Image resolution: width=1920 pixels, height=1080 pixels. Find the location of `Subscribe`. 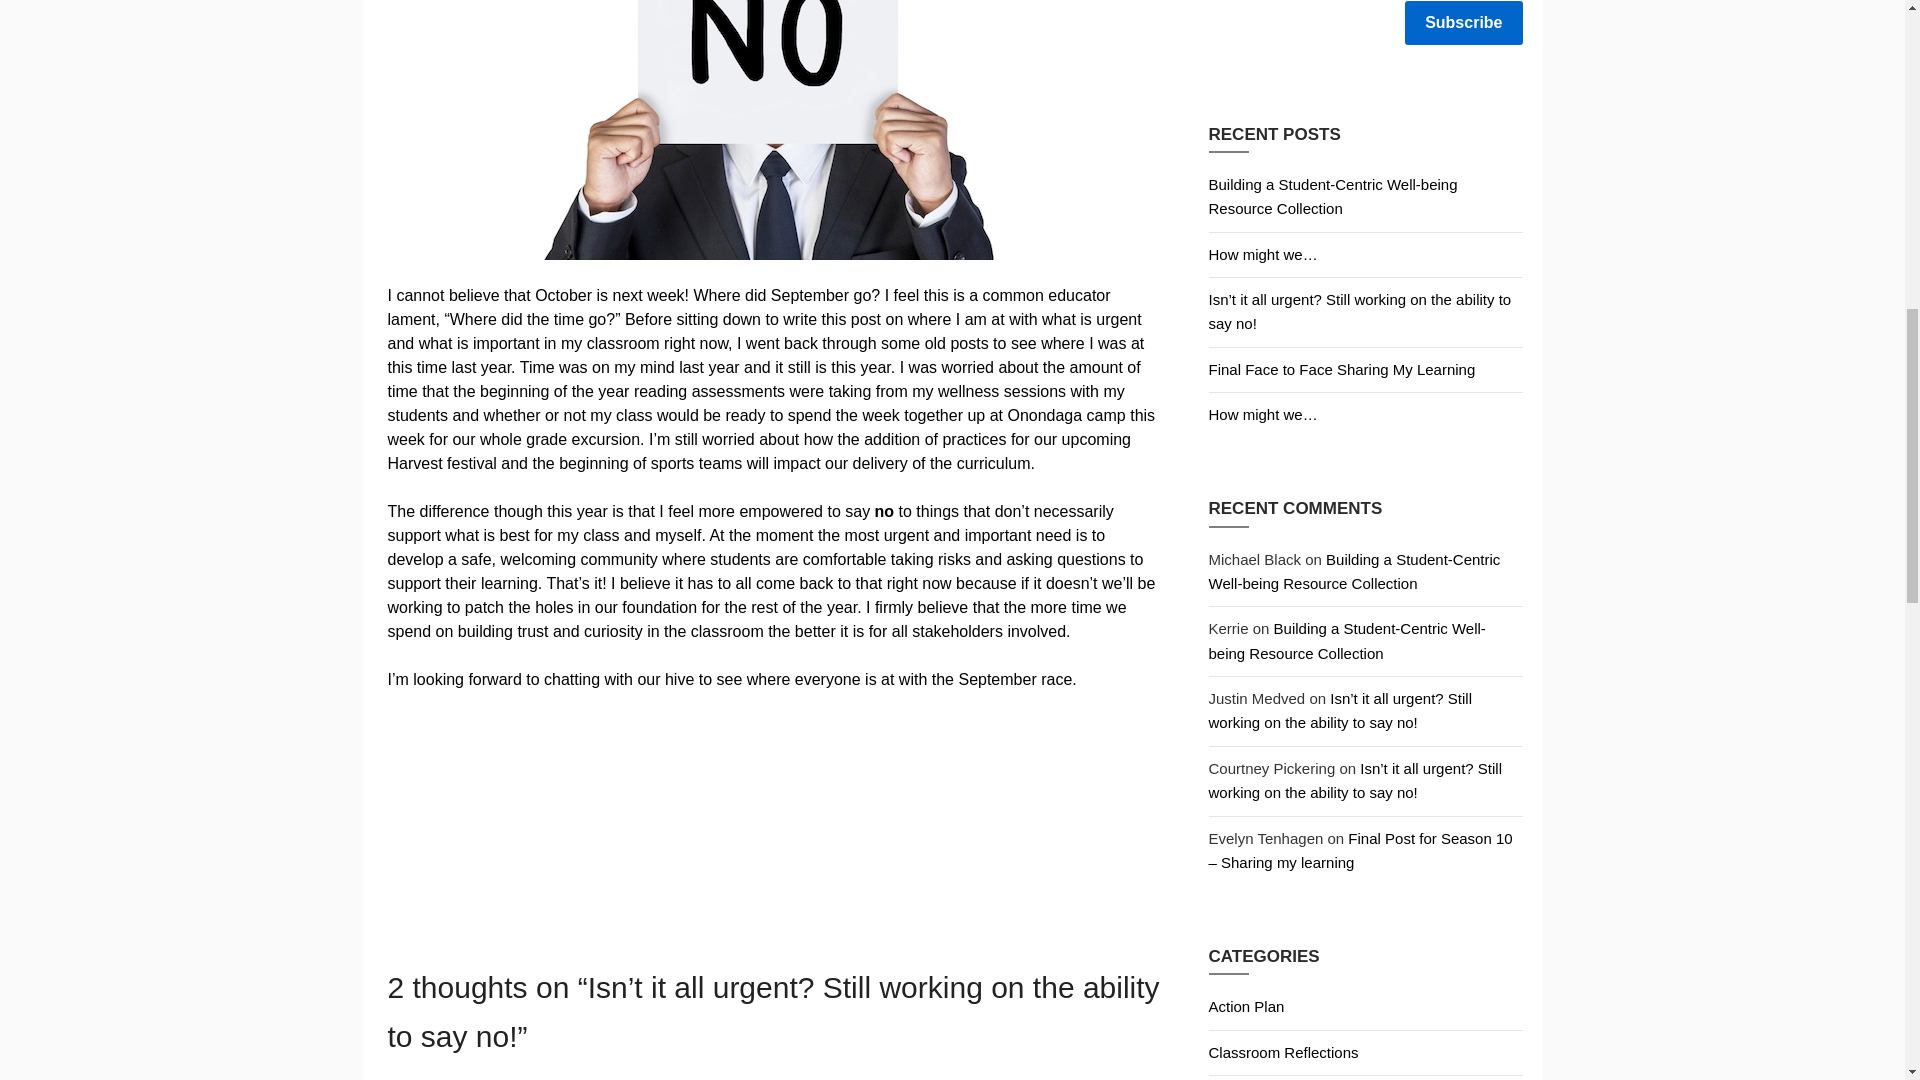

Subscribe is located at coordinates (1464, 23).